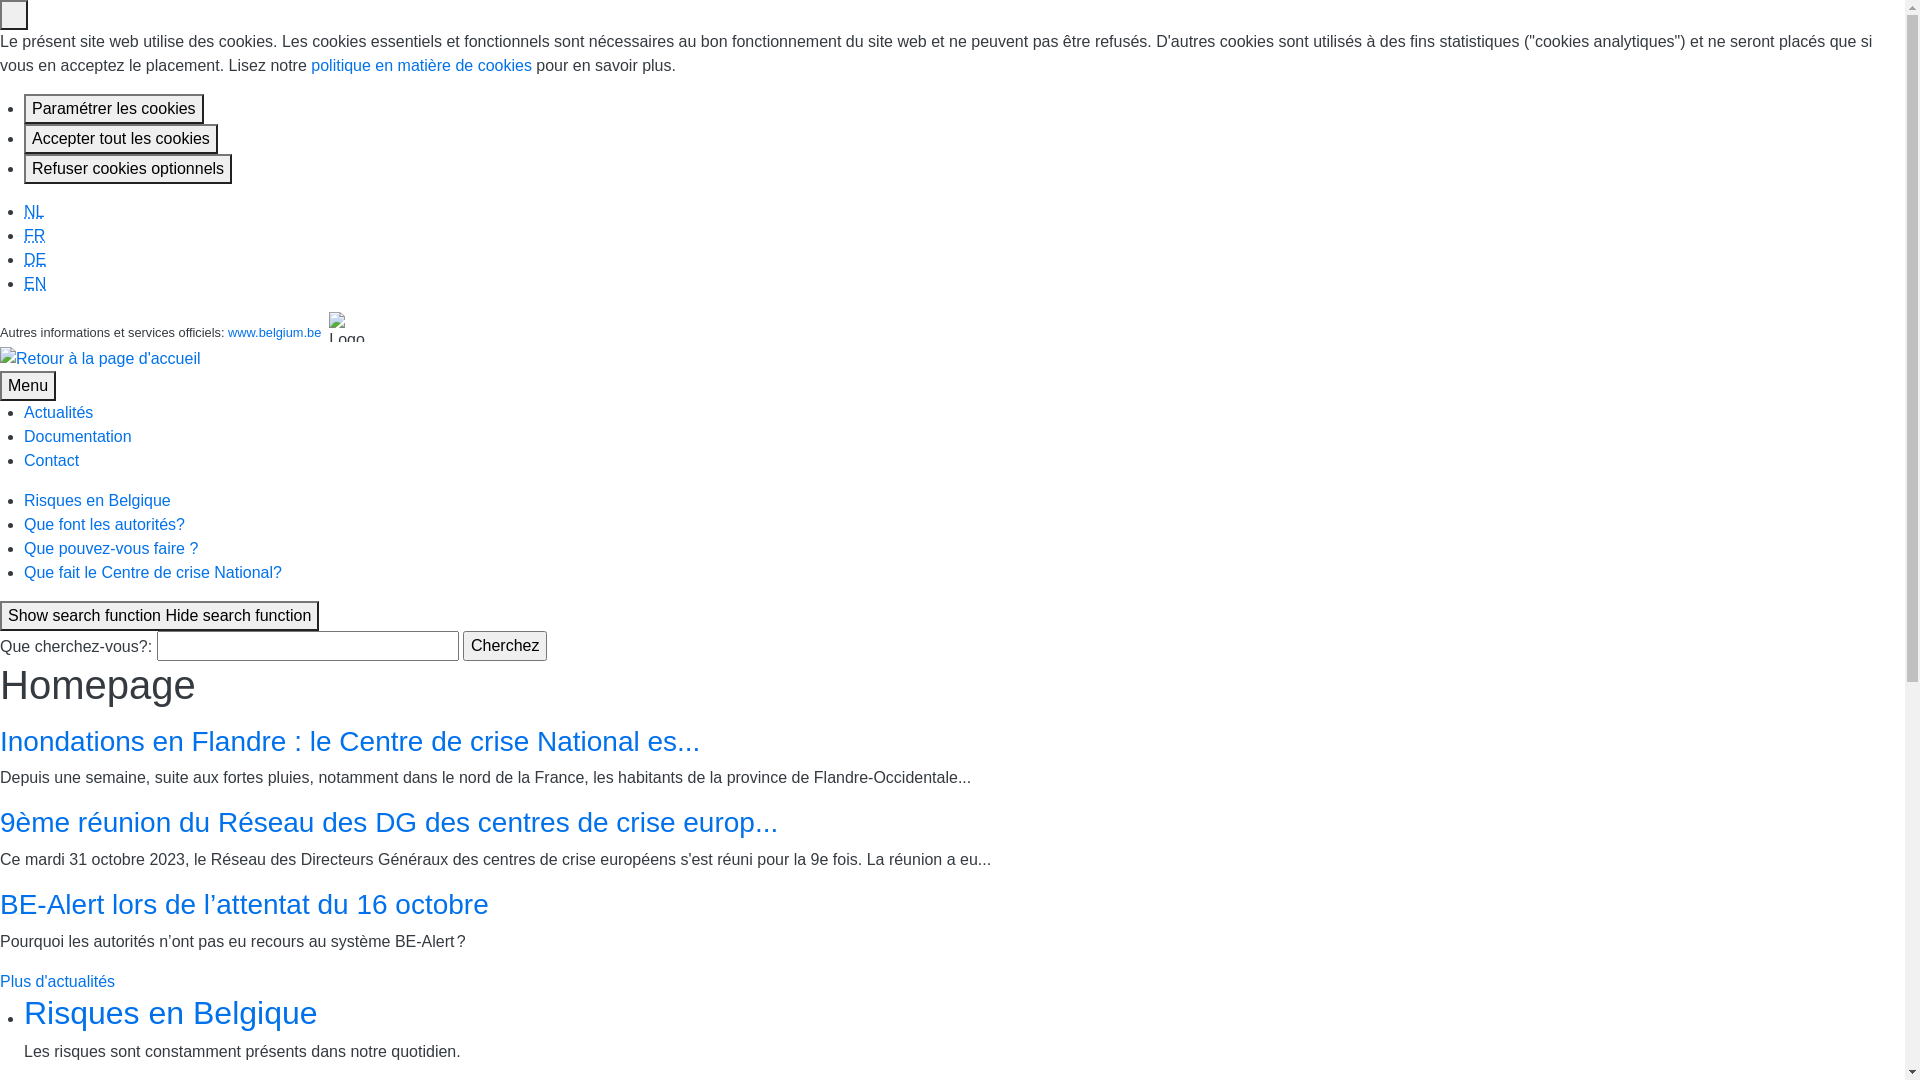 The height and width of the screenshot is (1080, 1920). I want to click on www.belgium.be, so click(274, 332).